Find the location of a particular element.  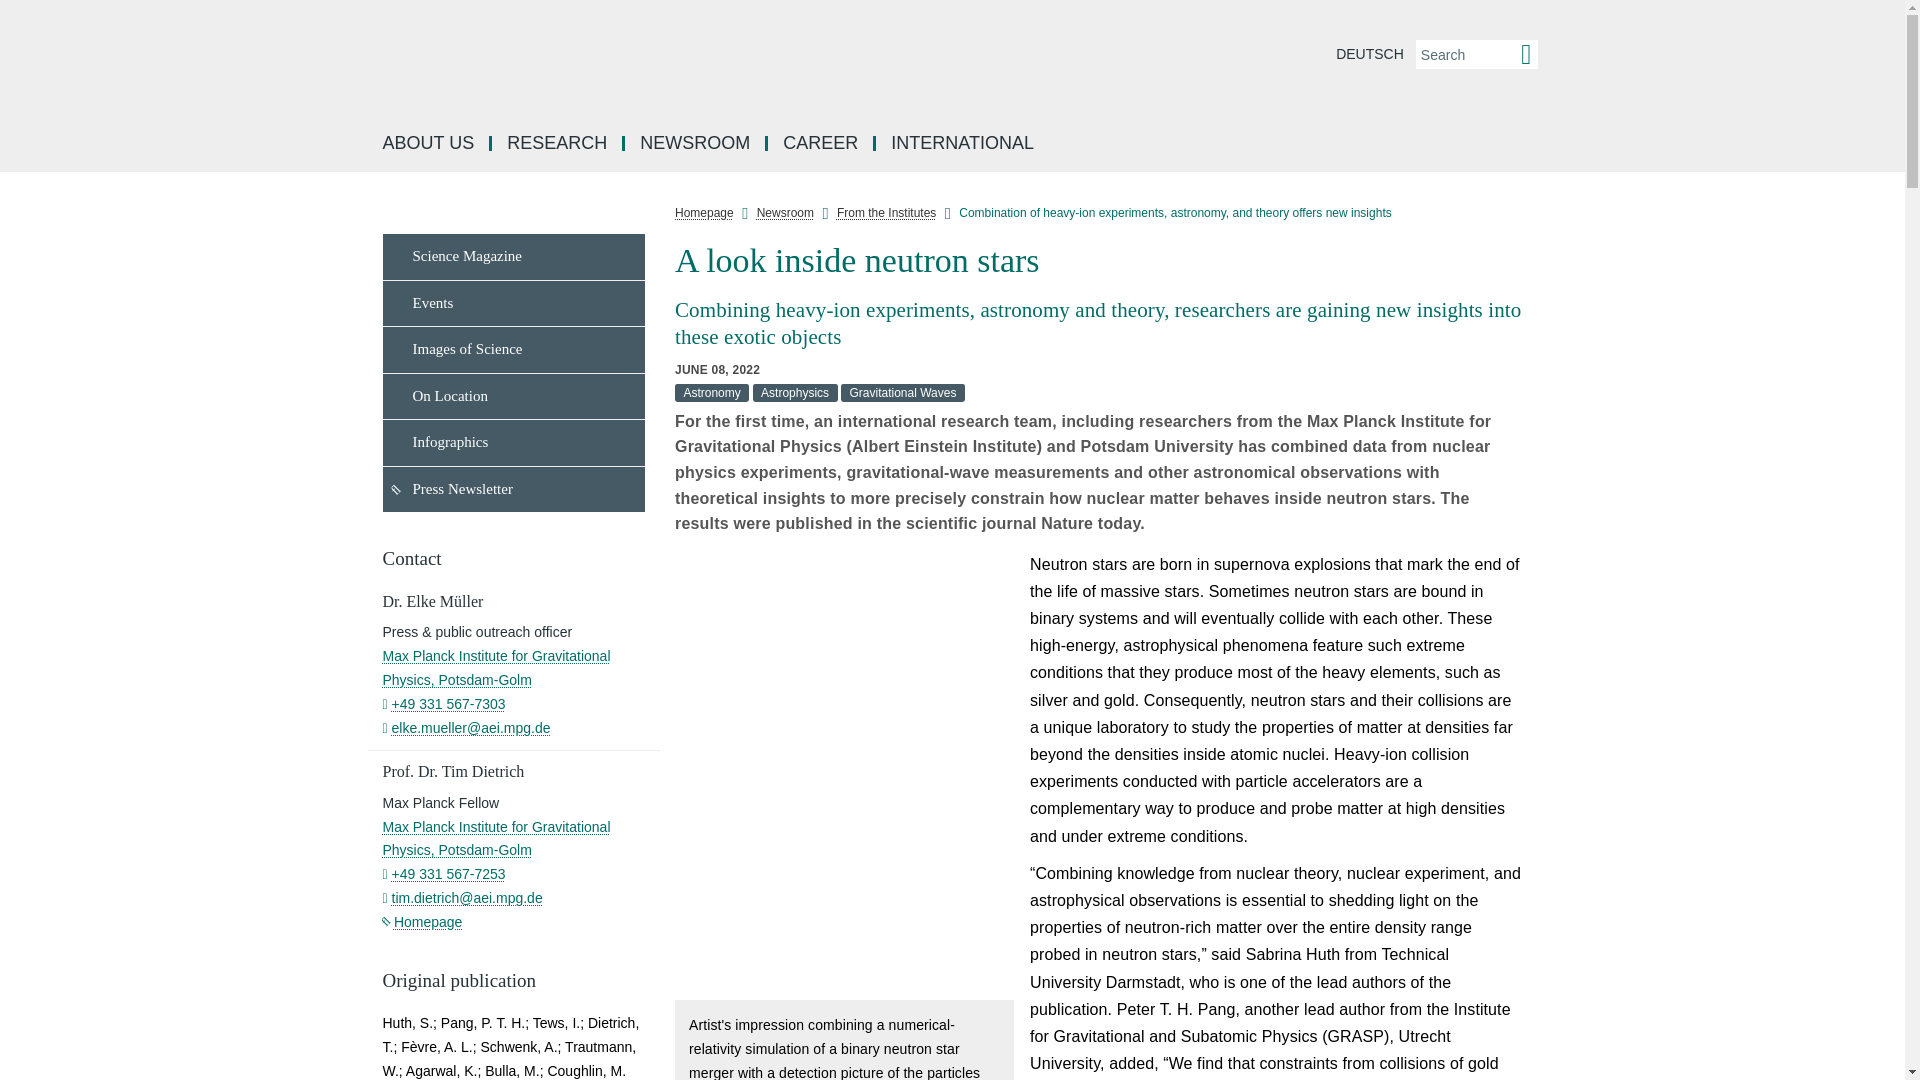

Reddit is located at coordinates (1552, 333).